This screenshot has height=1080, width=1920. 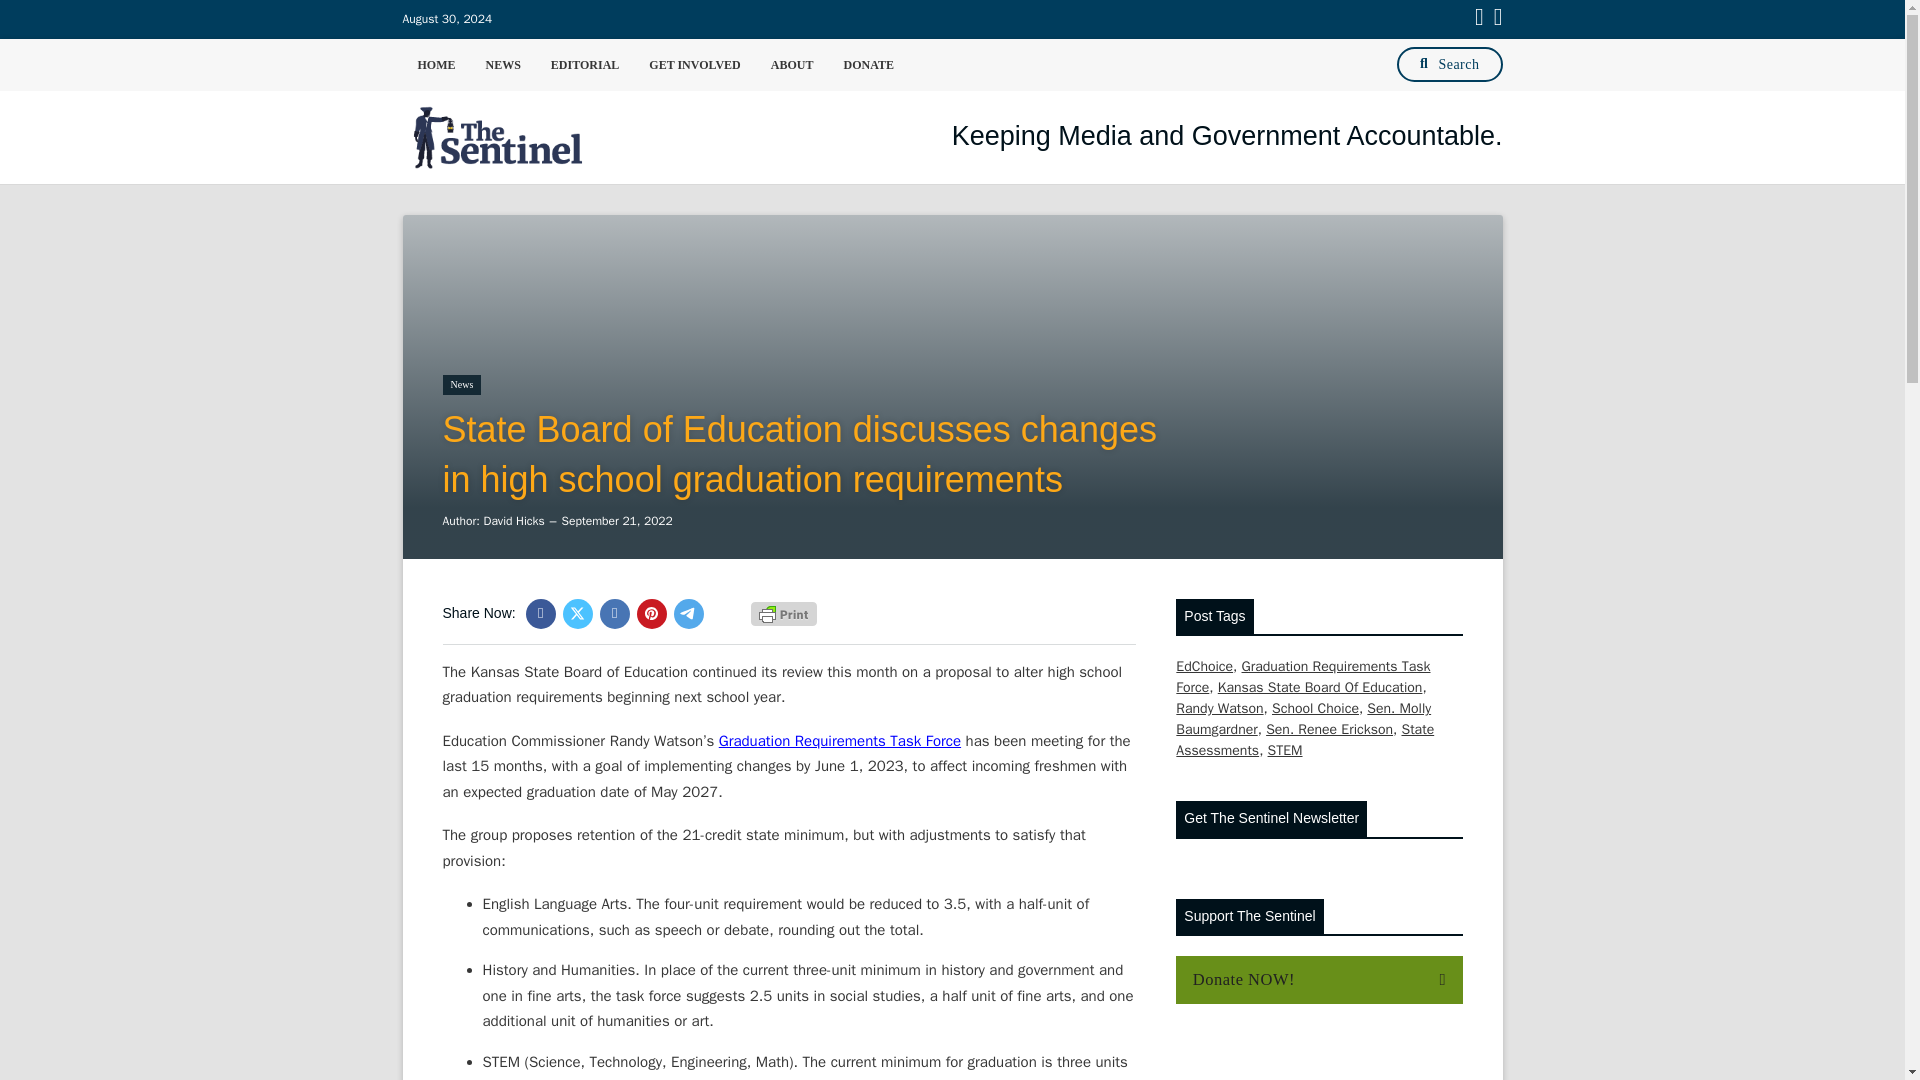 What do you see at coordinates (436, 63) in the screenshot?
I see `HOME` at bounding box center [436, 63].